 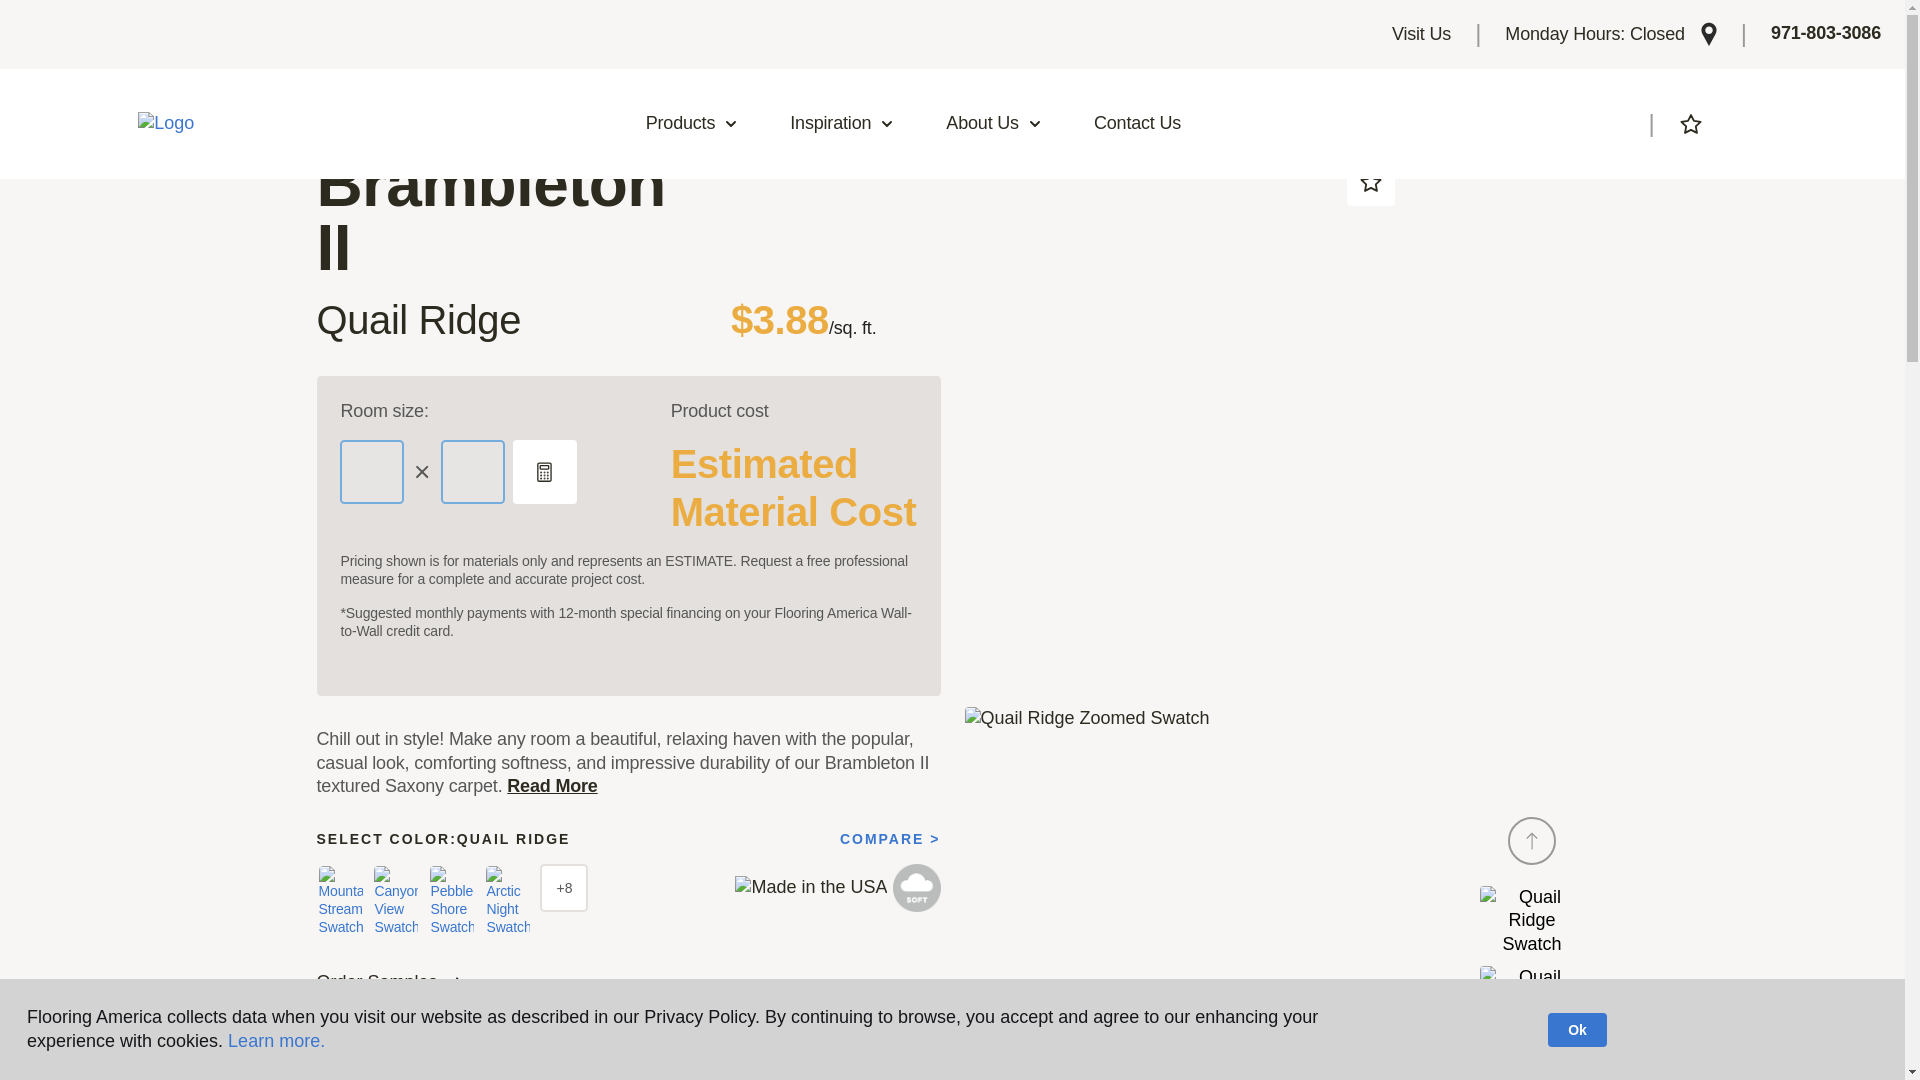 What do you see at coordinates (994, 124) in the screenshot?
I see `About Us` at bounding box center [994, 124].